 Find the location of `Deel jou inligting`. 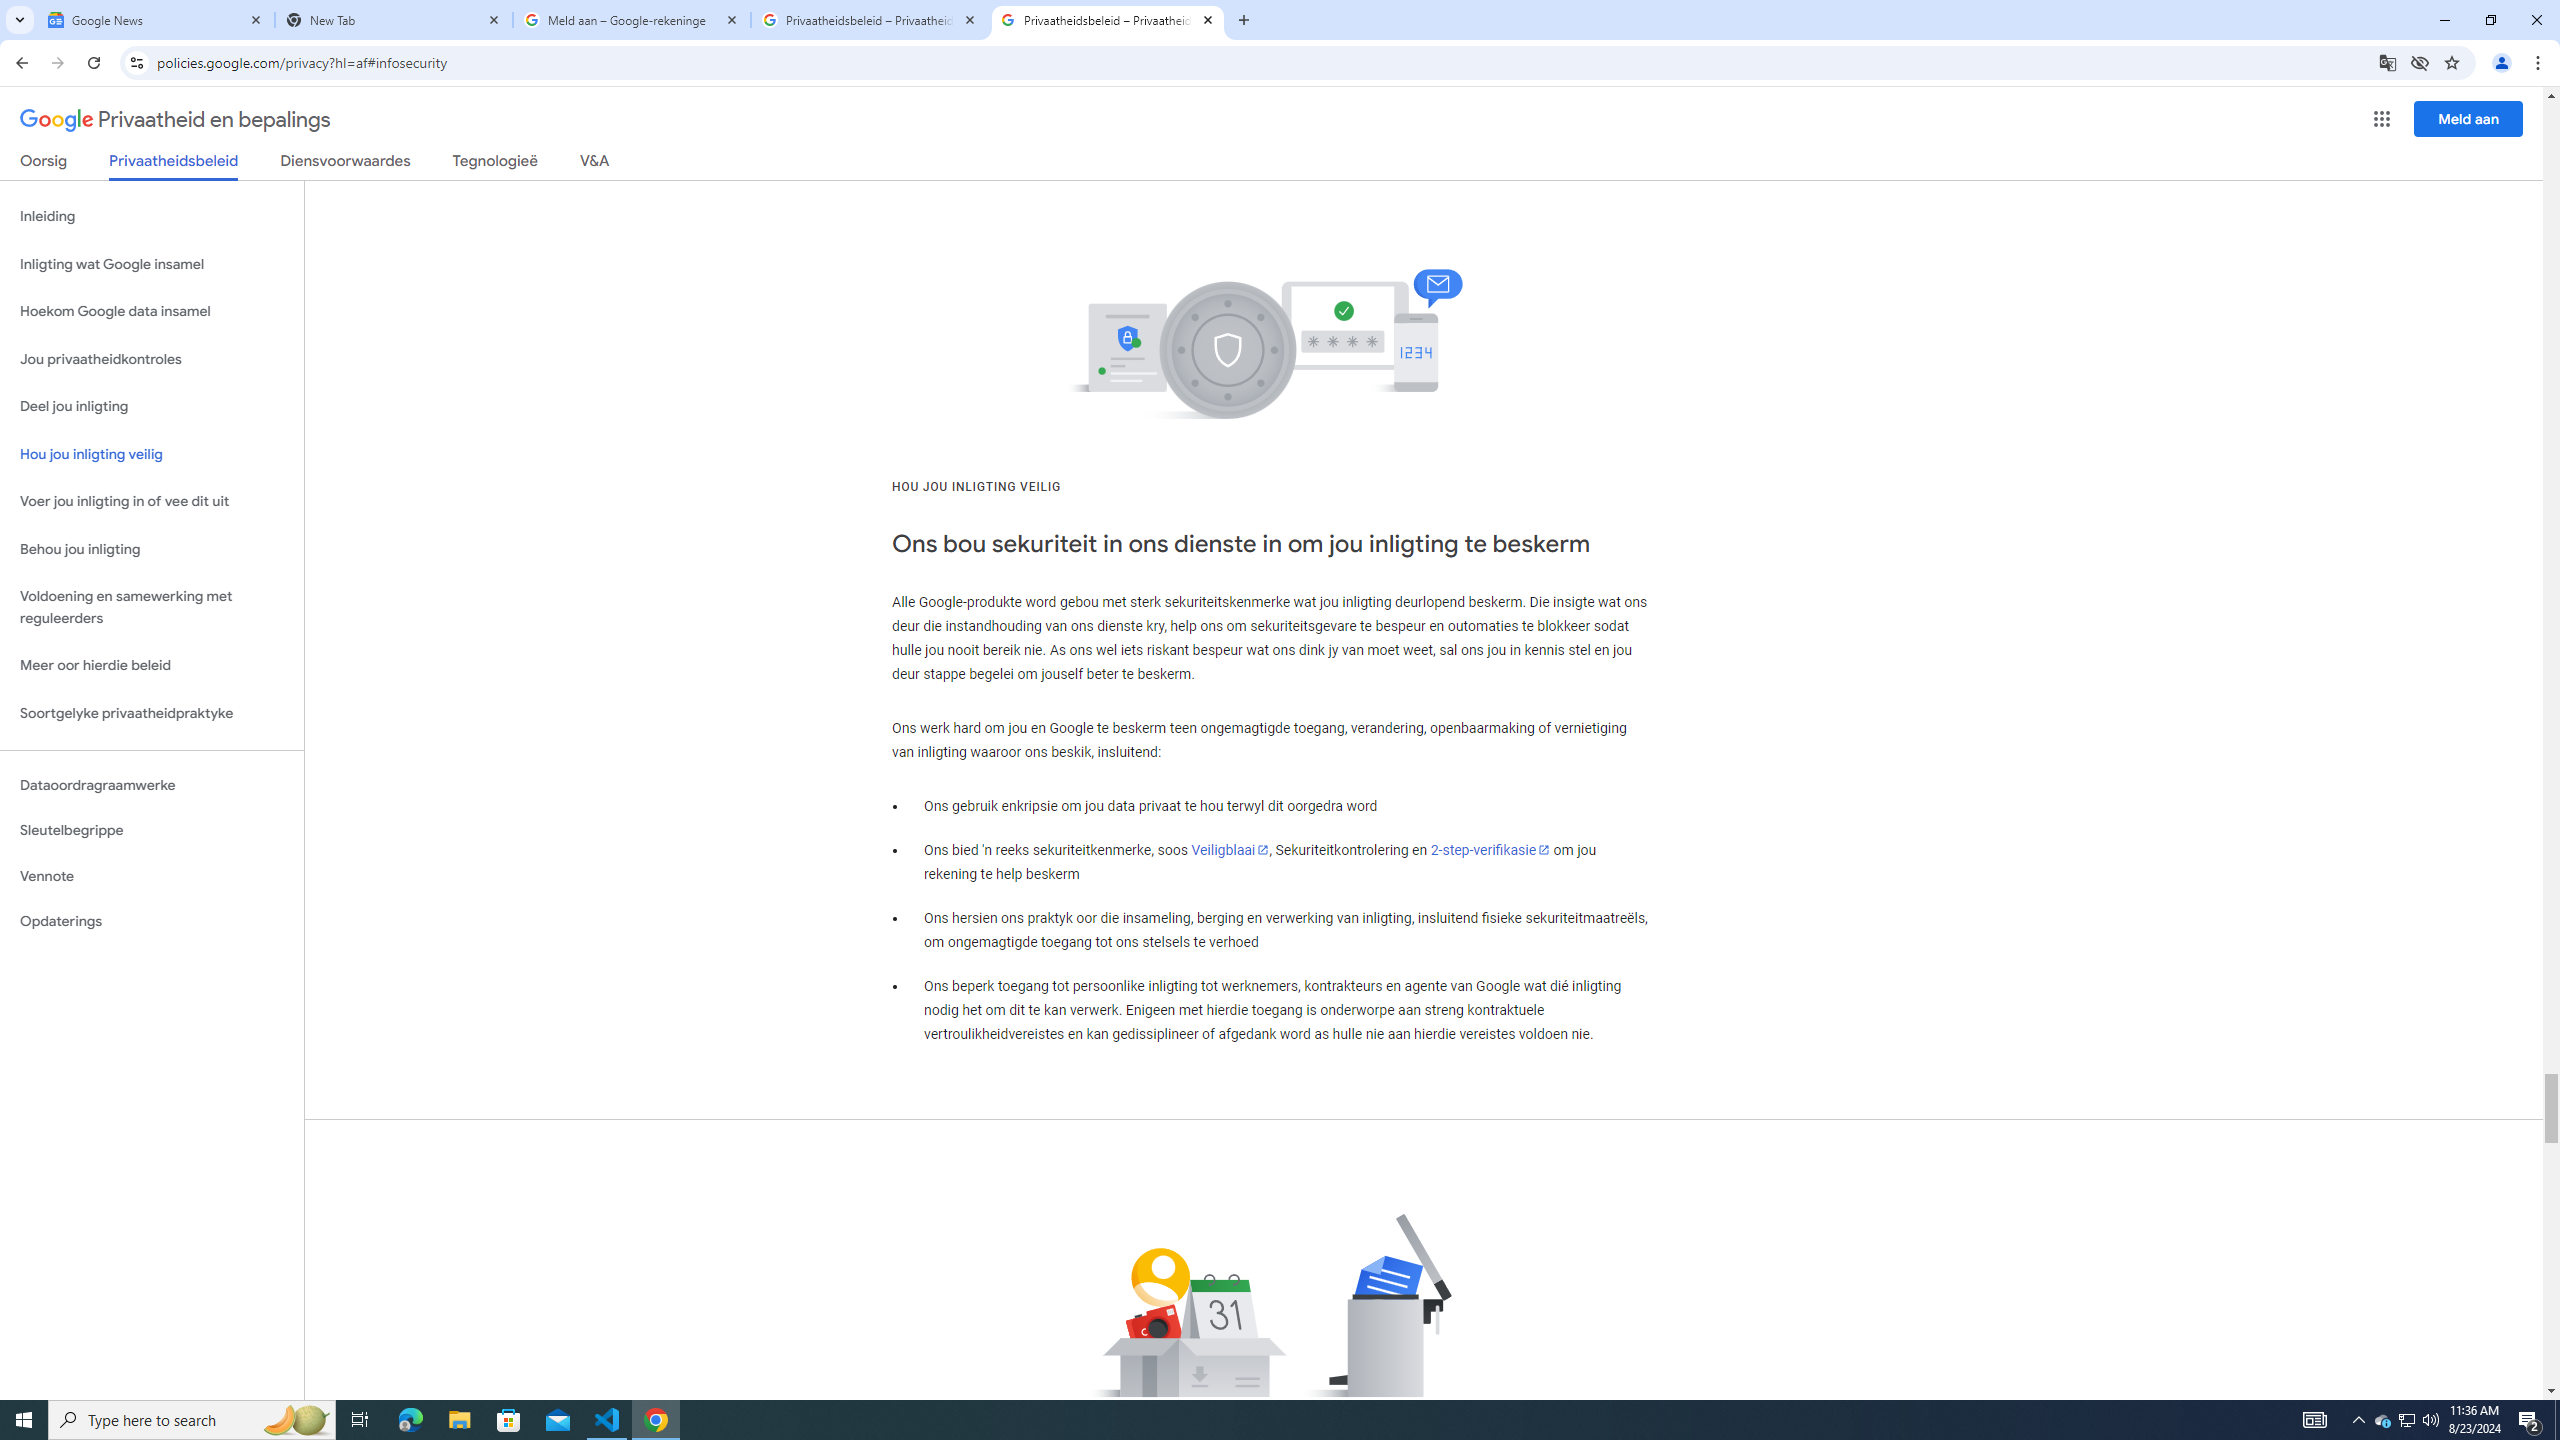

Deel jou inligting is located at coordinates (152, 406).